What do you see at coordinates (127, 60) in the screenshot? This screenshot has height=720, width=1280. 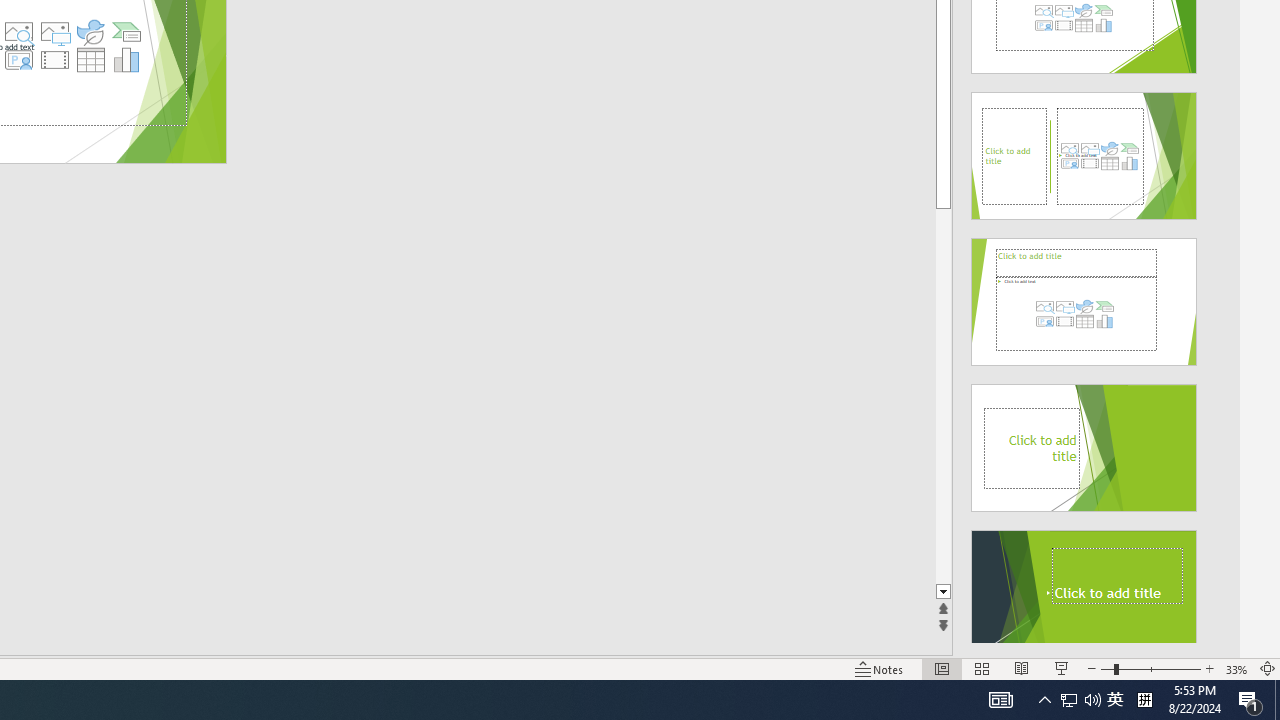 I see `Insert Chart` at bounding box center [127, 60].